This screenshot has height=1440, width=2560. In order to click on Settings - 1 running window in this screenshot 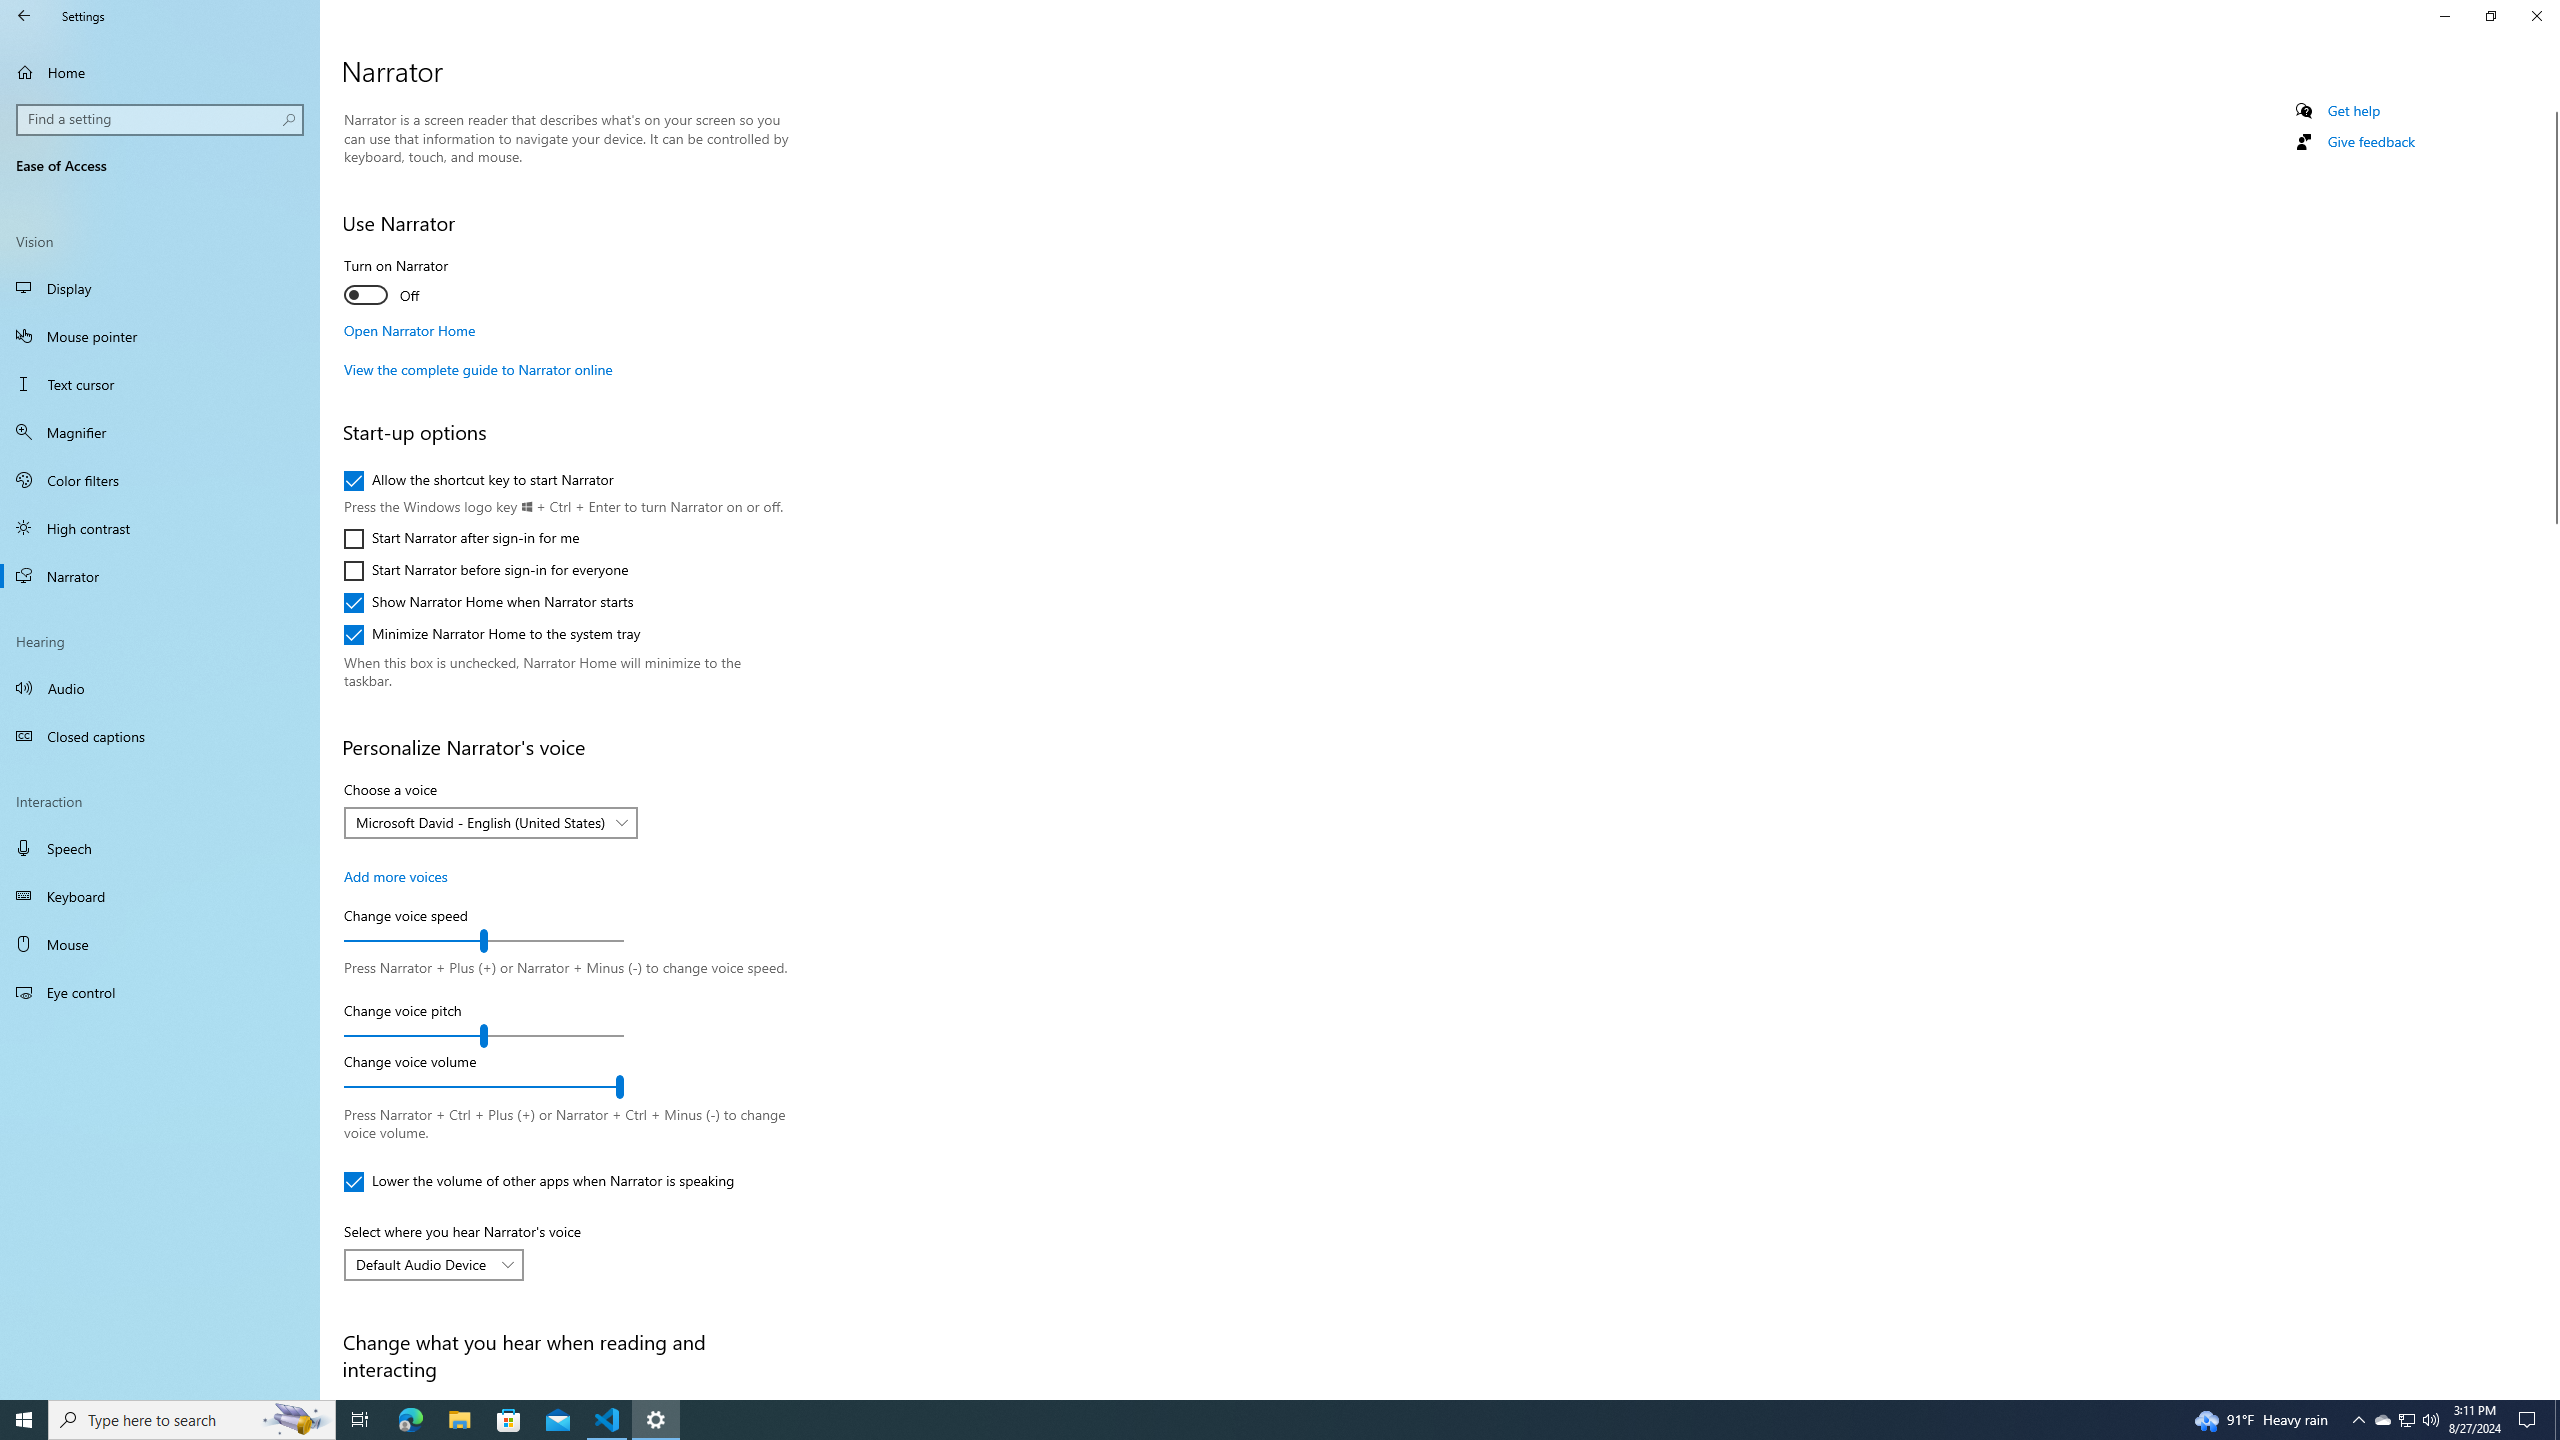, I will do `click(656, 1420)`.